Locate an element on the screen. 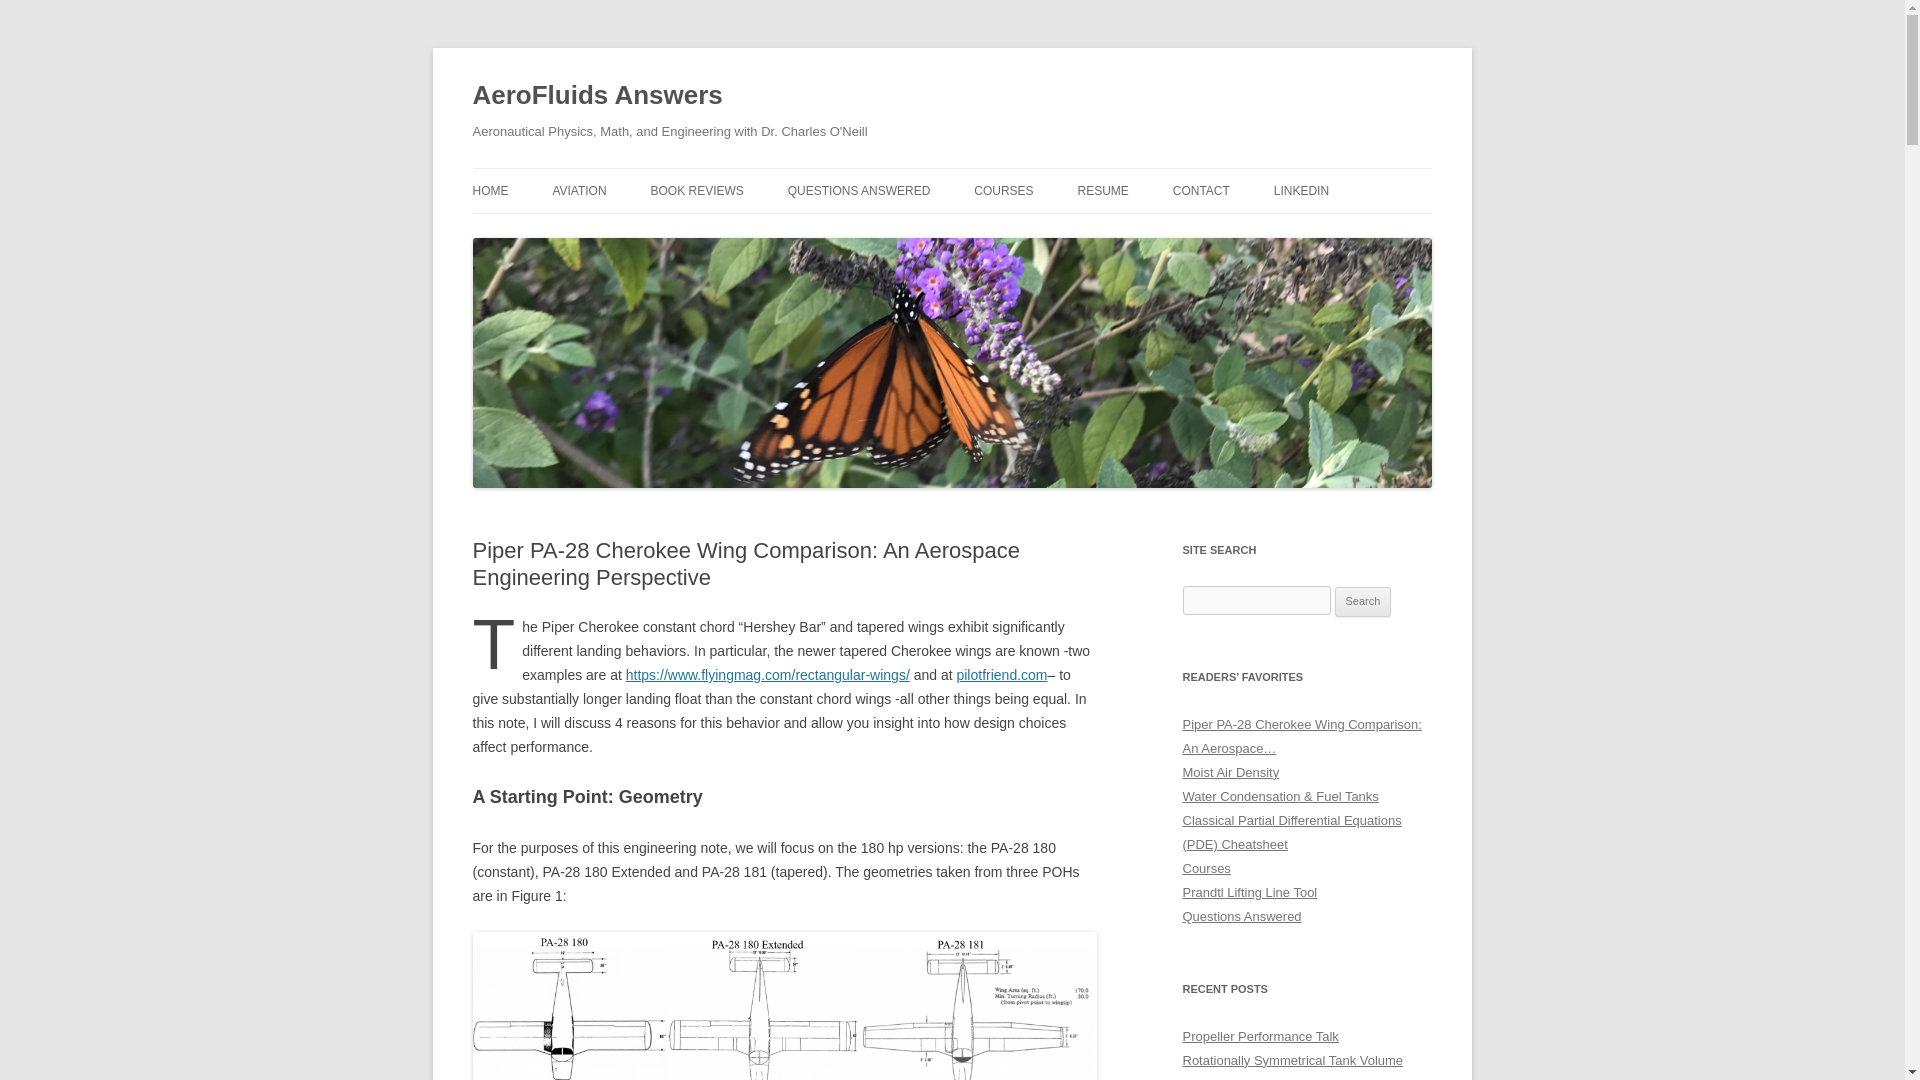  AeroFluids Answers is located at coordinates (596, 96).